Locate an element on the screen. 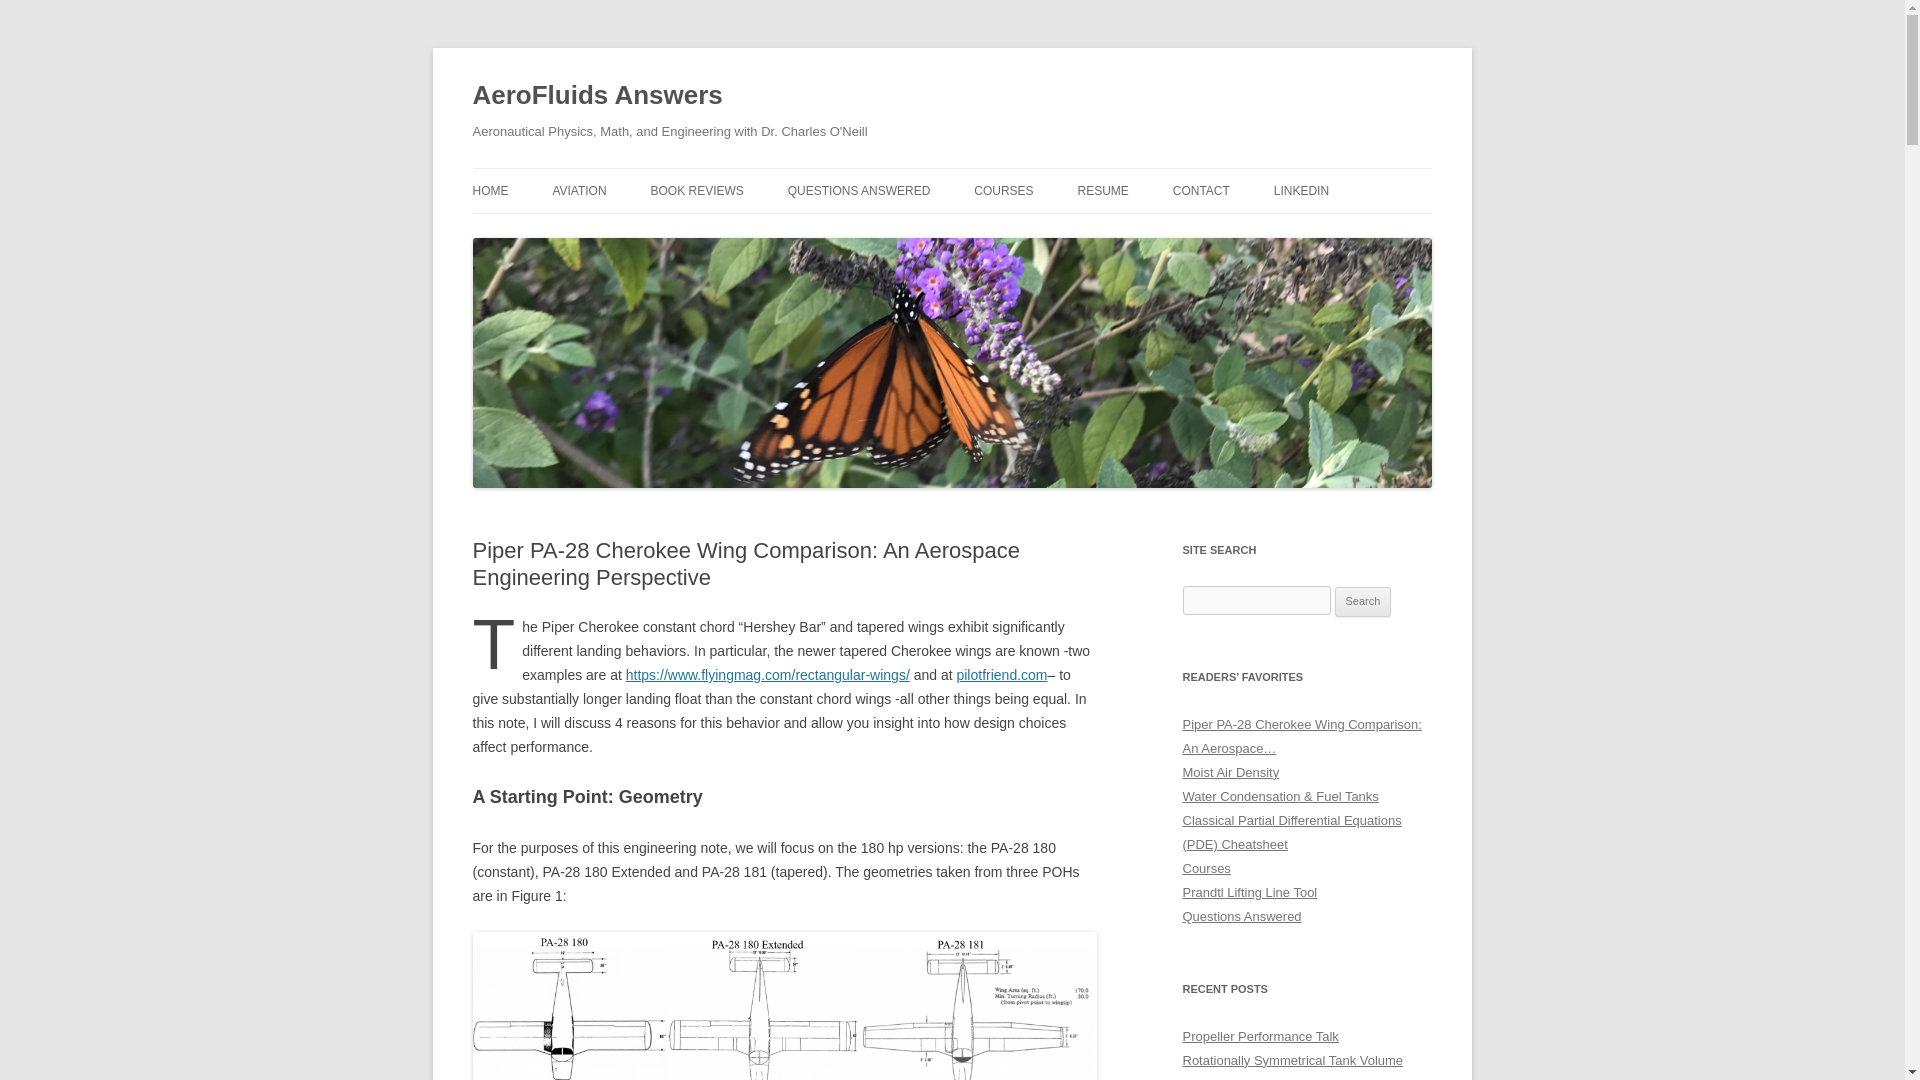  AeroFluids Answers is located at coordinates (596, 96).